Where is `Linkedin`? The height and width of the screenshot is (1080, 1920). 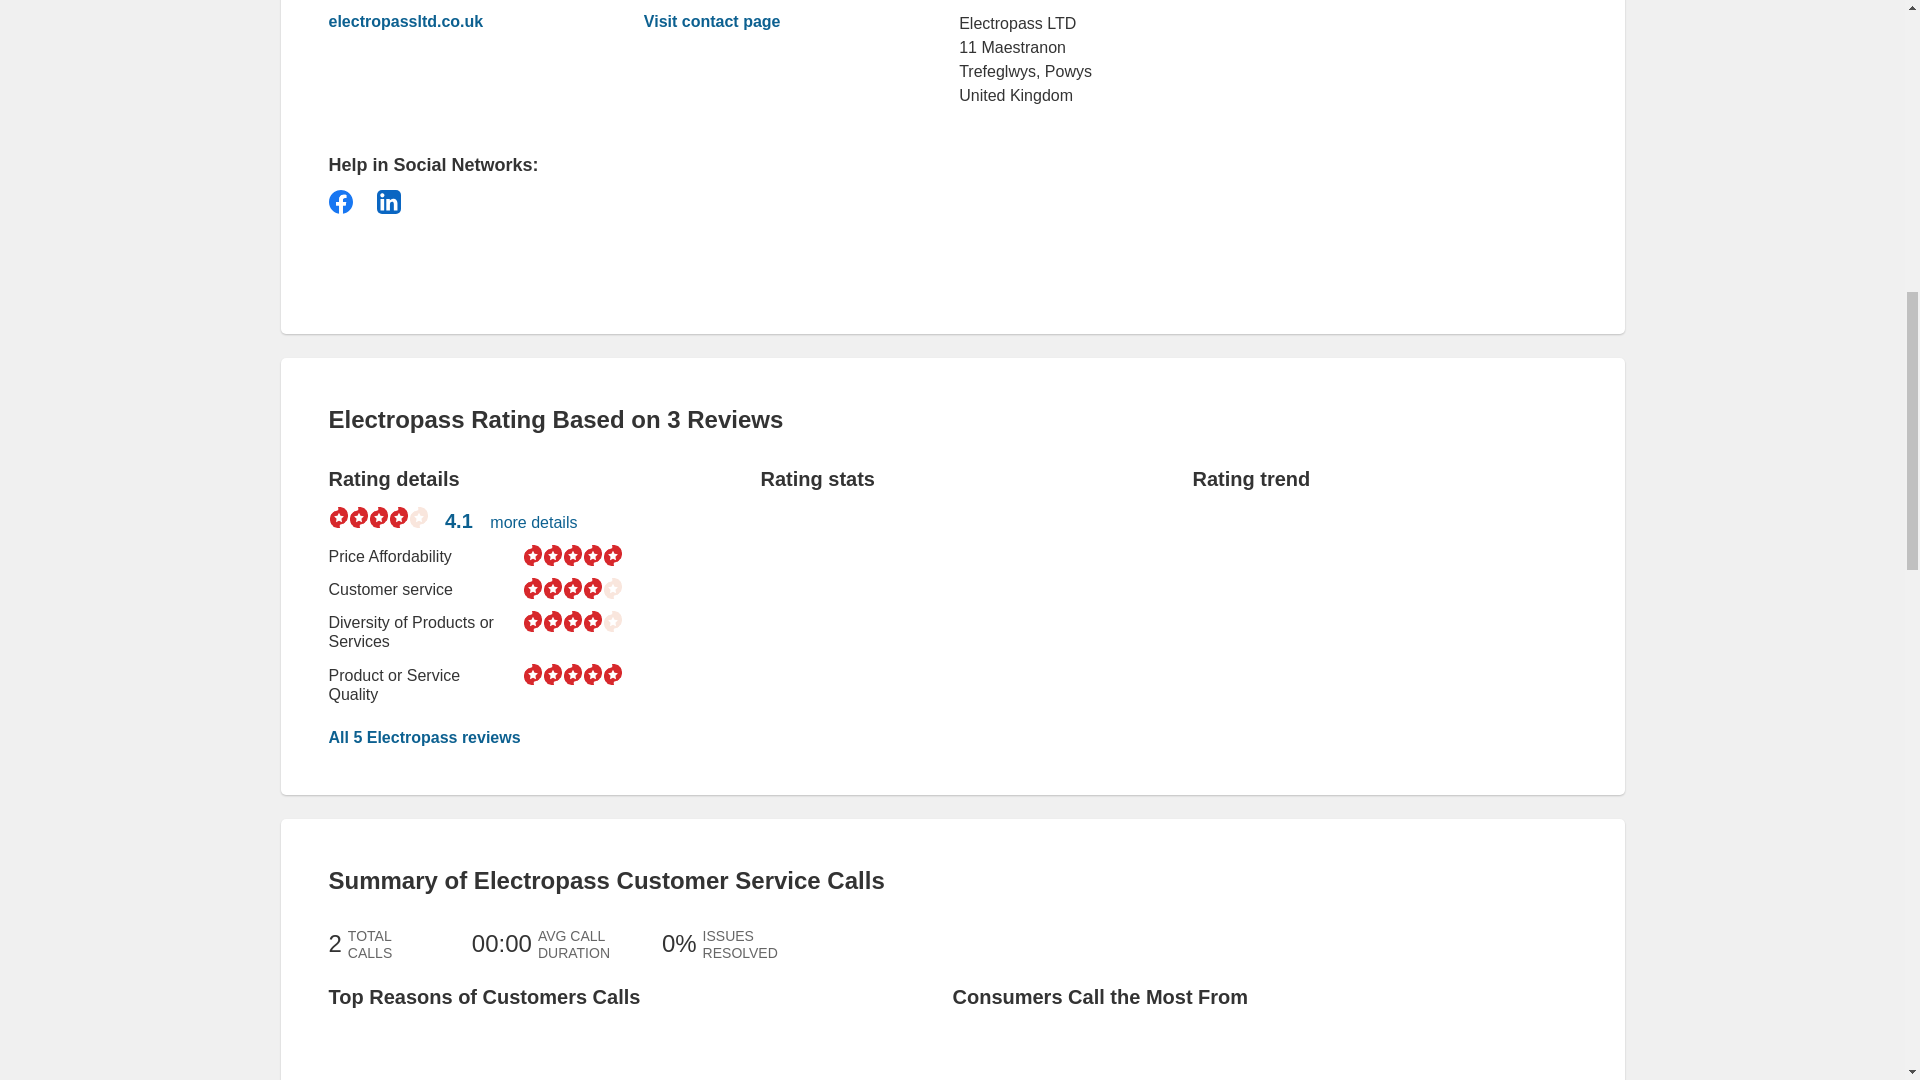 Linkedin is located at coordinates (388, 202).